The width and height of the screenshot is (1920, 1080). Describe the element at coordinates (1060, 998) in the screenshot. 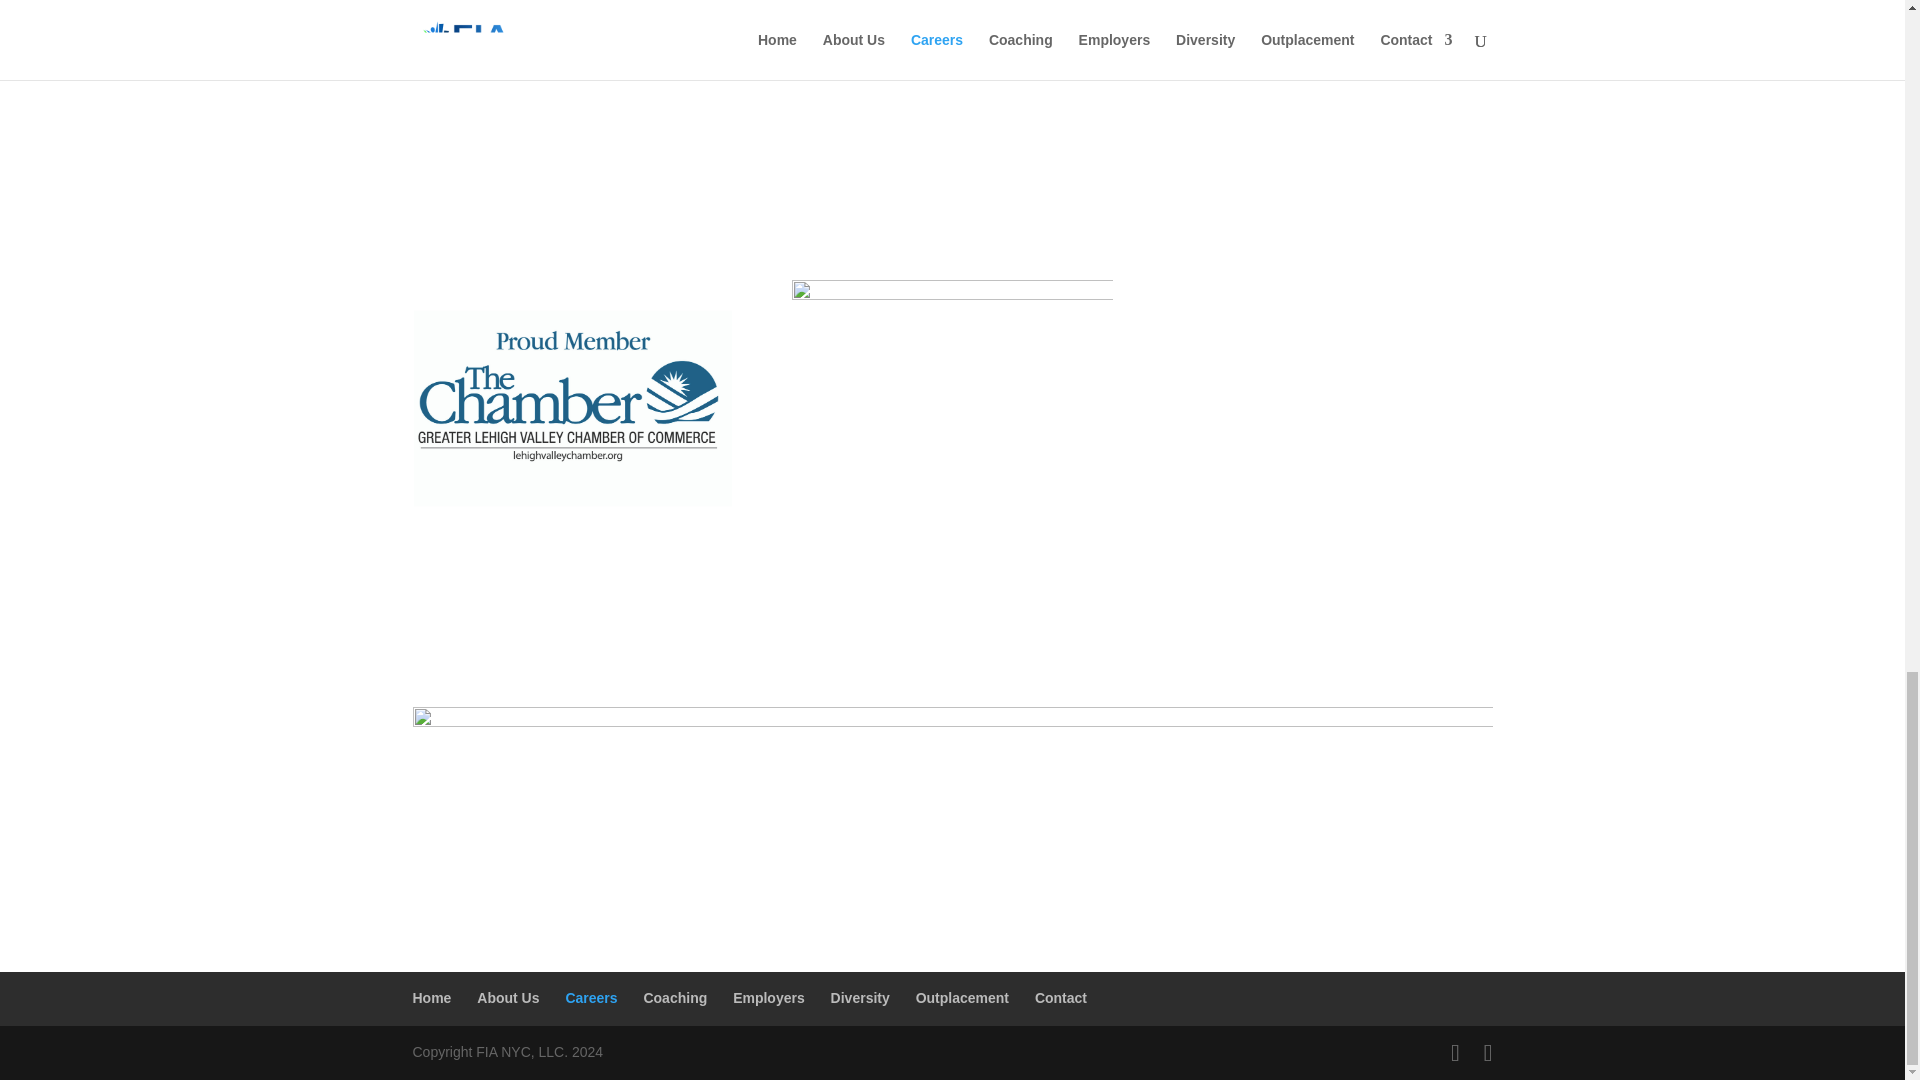

I see `Contact` at that location.